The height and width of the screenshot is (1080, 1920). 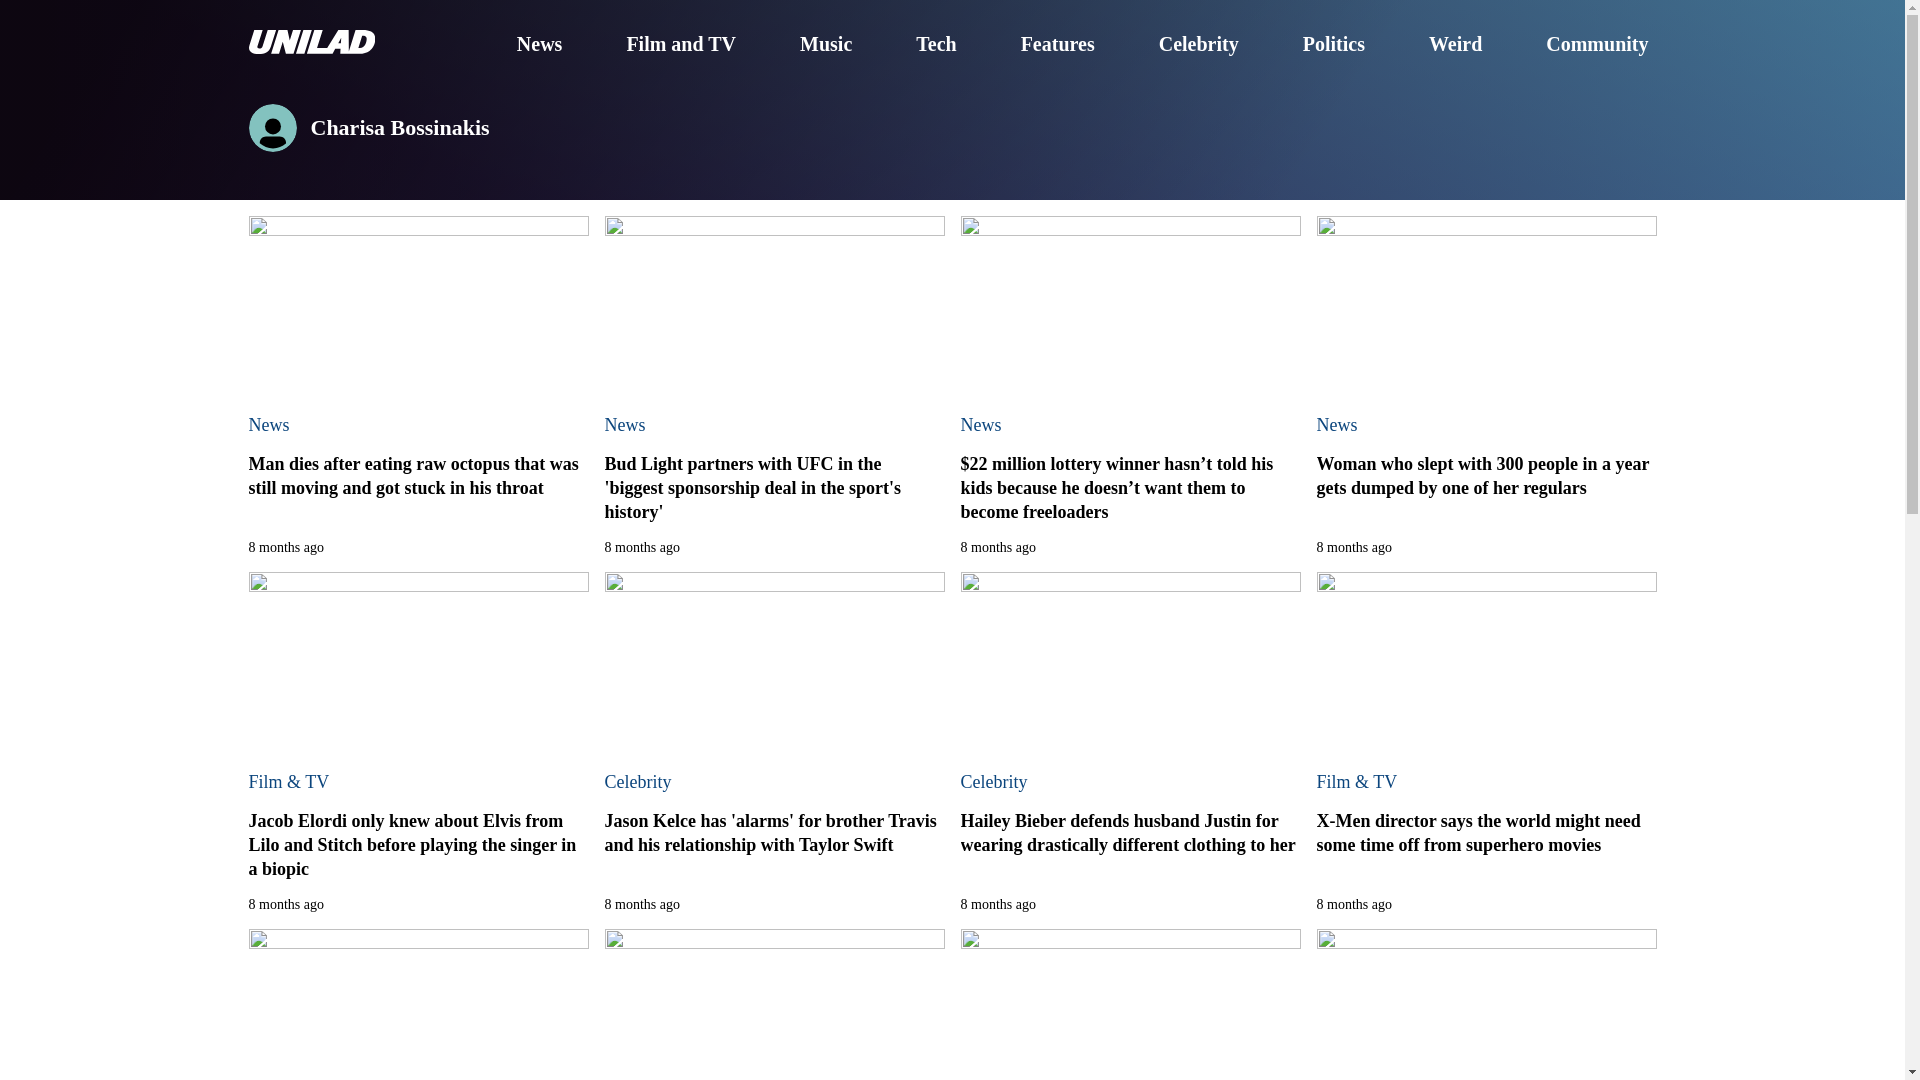 I want to click on Community, so click(x=1596, y=45).